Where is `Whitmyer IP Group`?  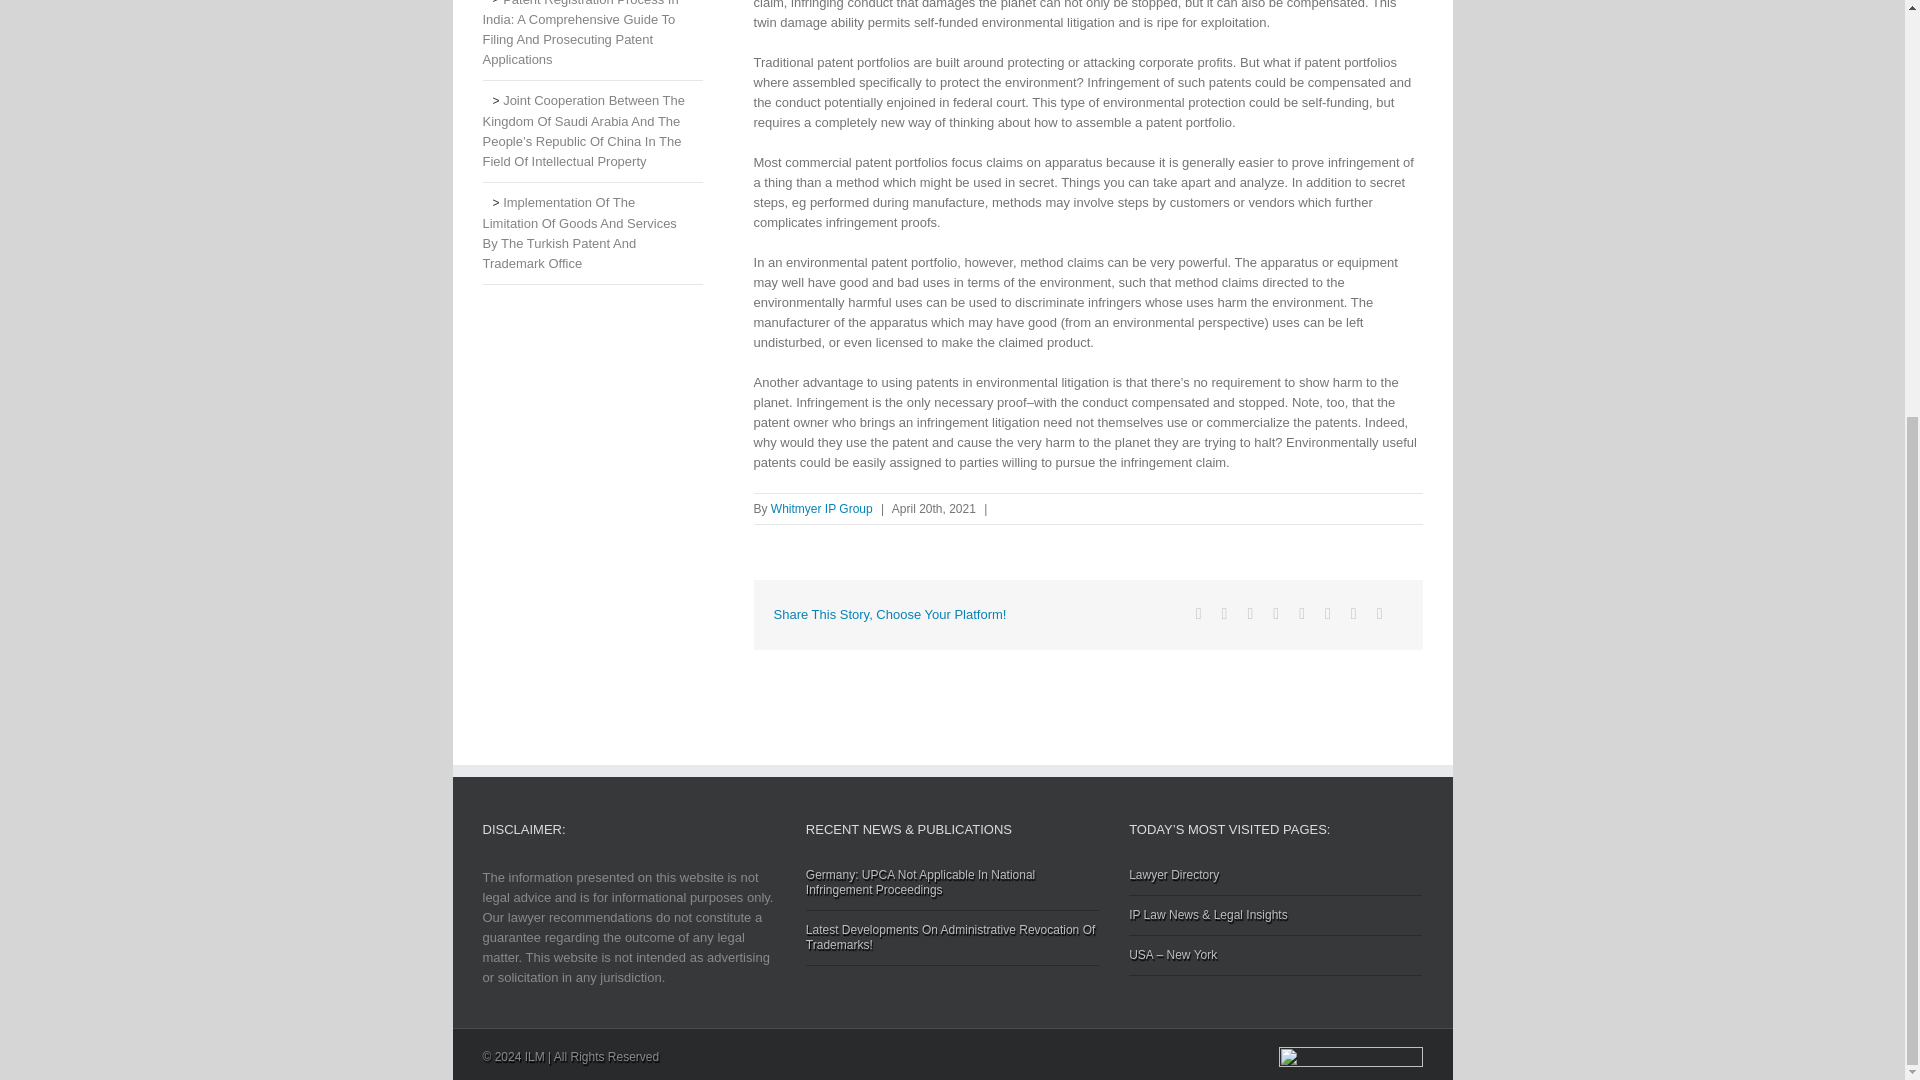 Whitmyer IP Group is located at coordinates (822, 509).